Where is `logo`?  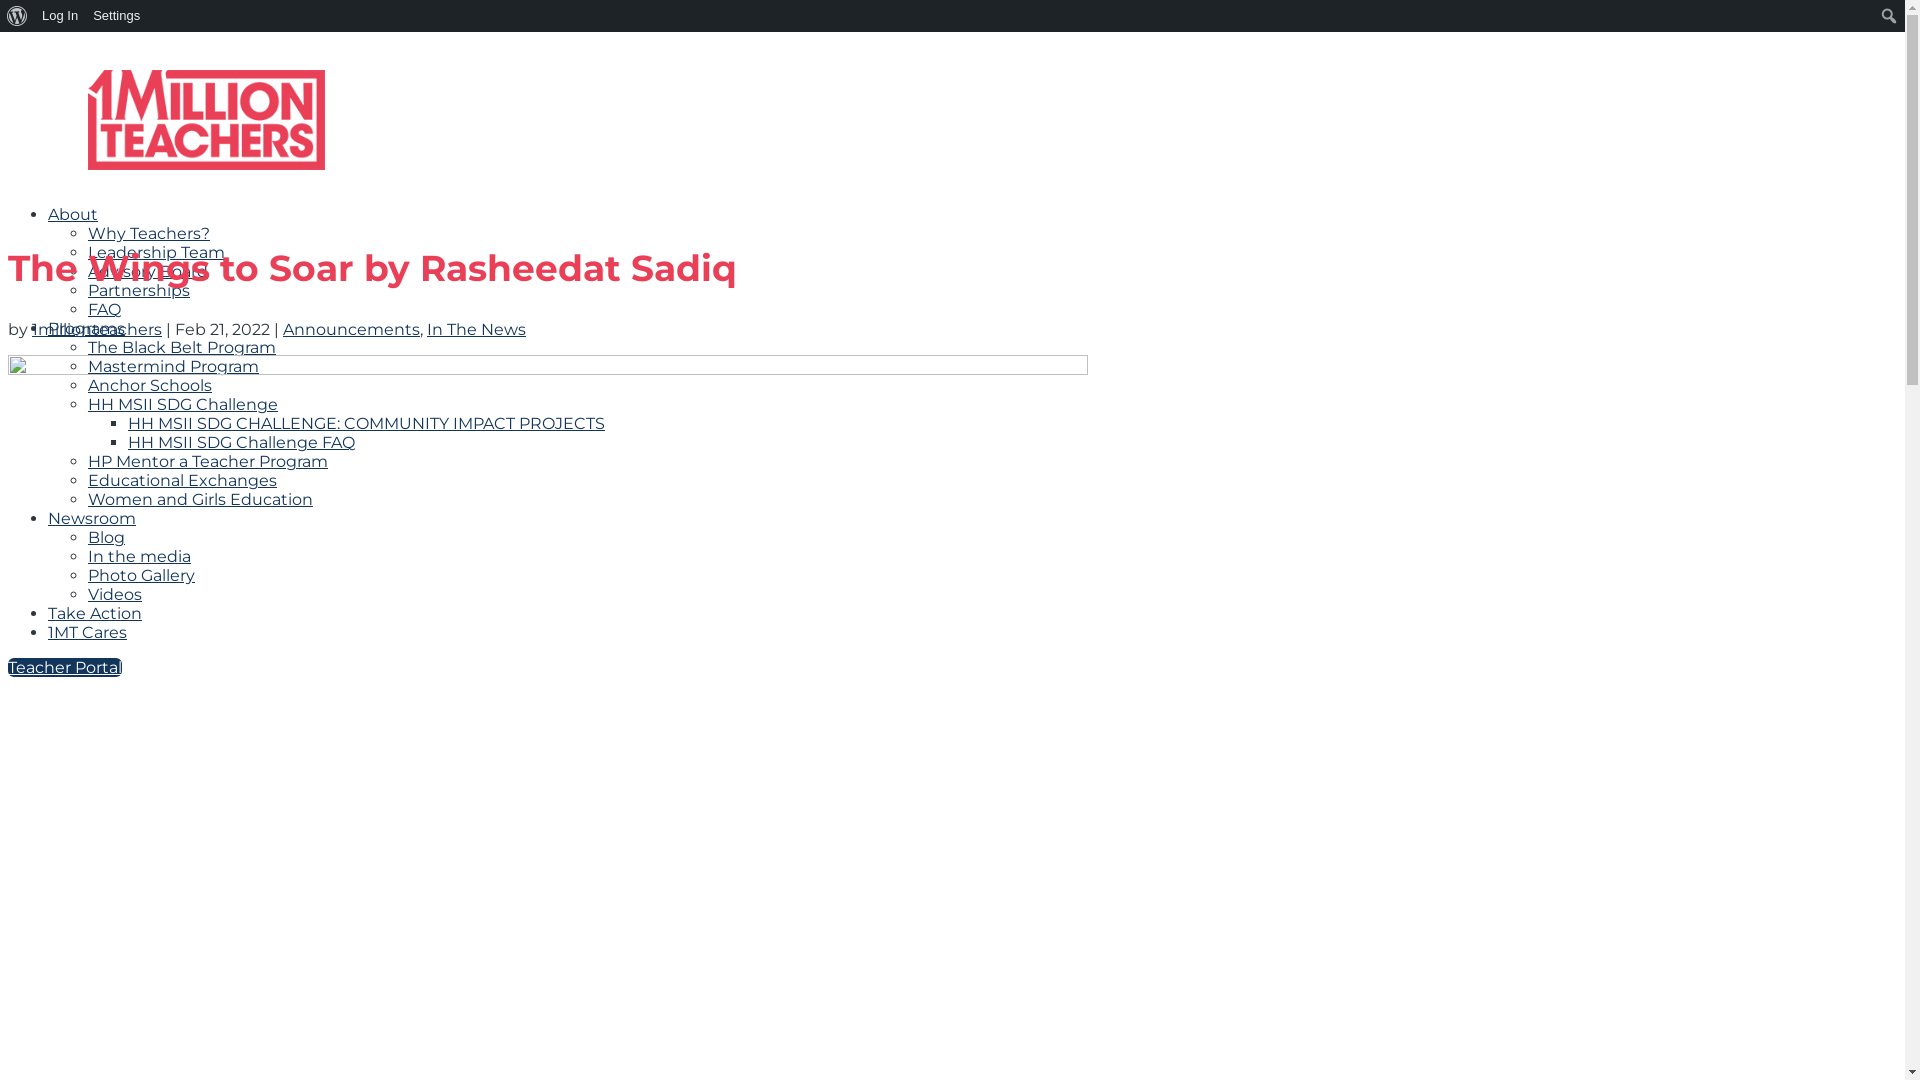 logo is located at coordinates (206, 120).